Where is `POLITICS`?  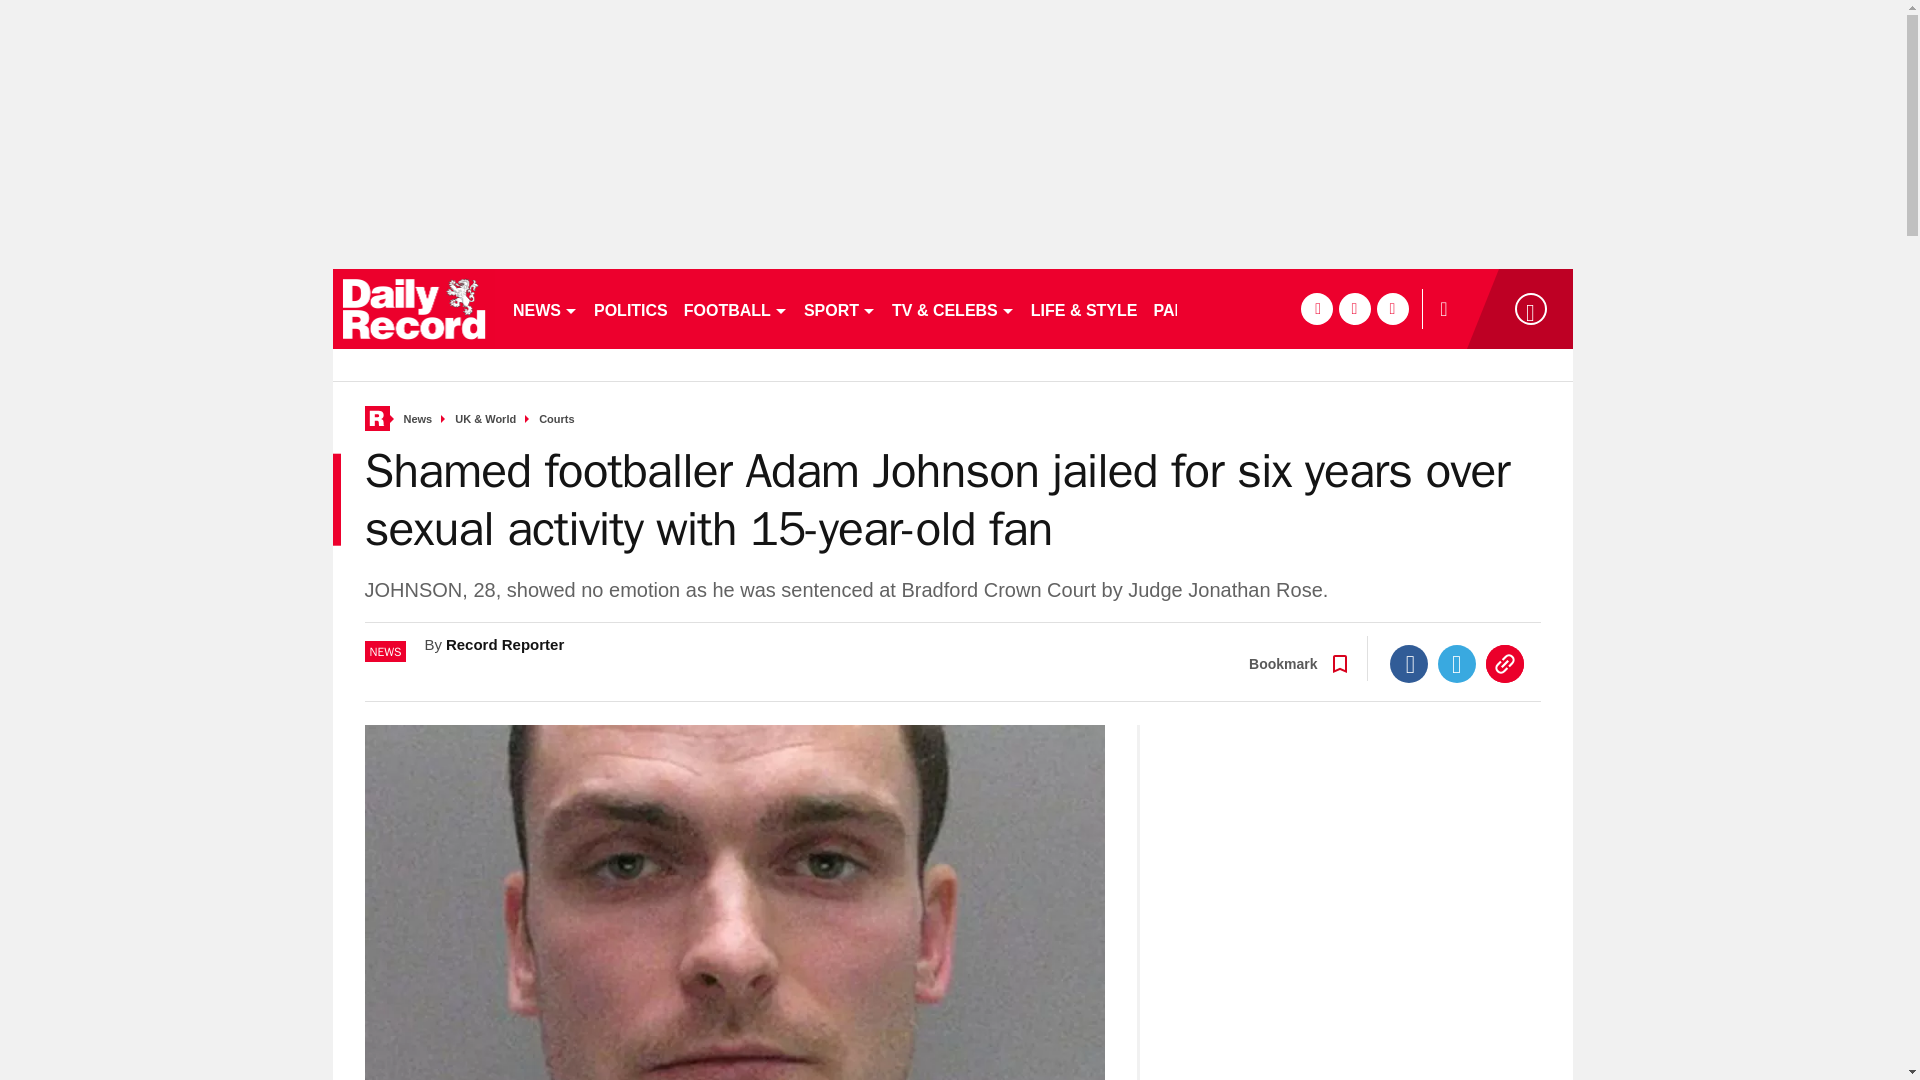 POLITICS is located at coordinates (630, 308).